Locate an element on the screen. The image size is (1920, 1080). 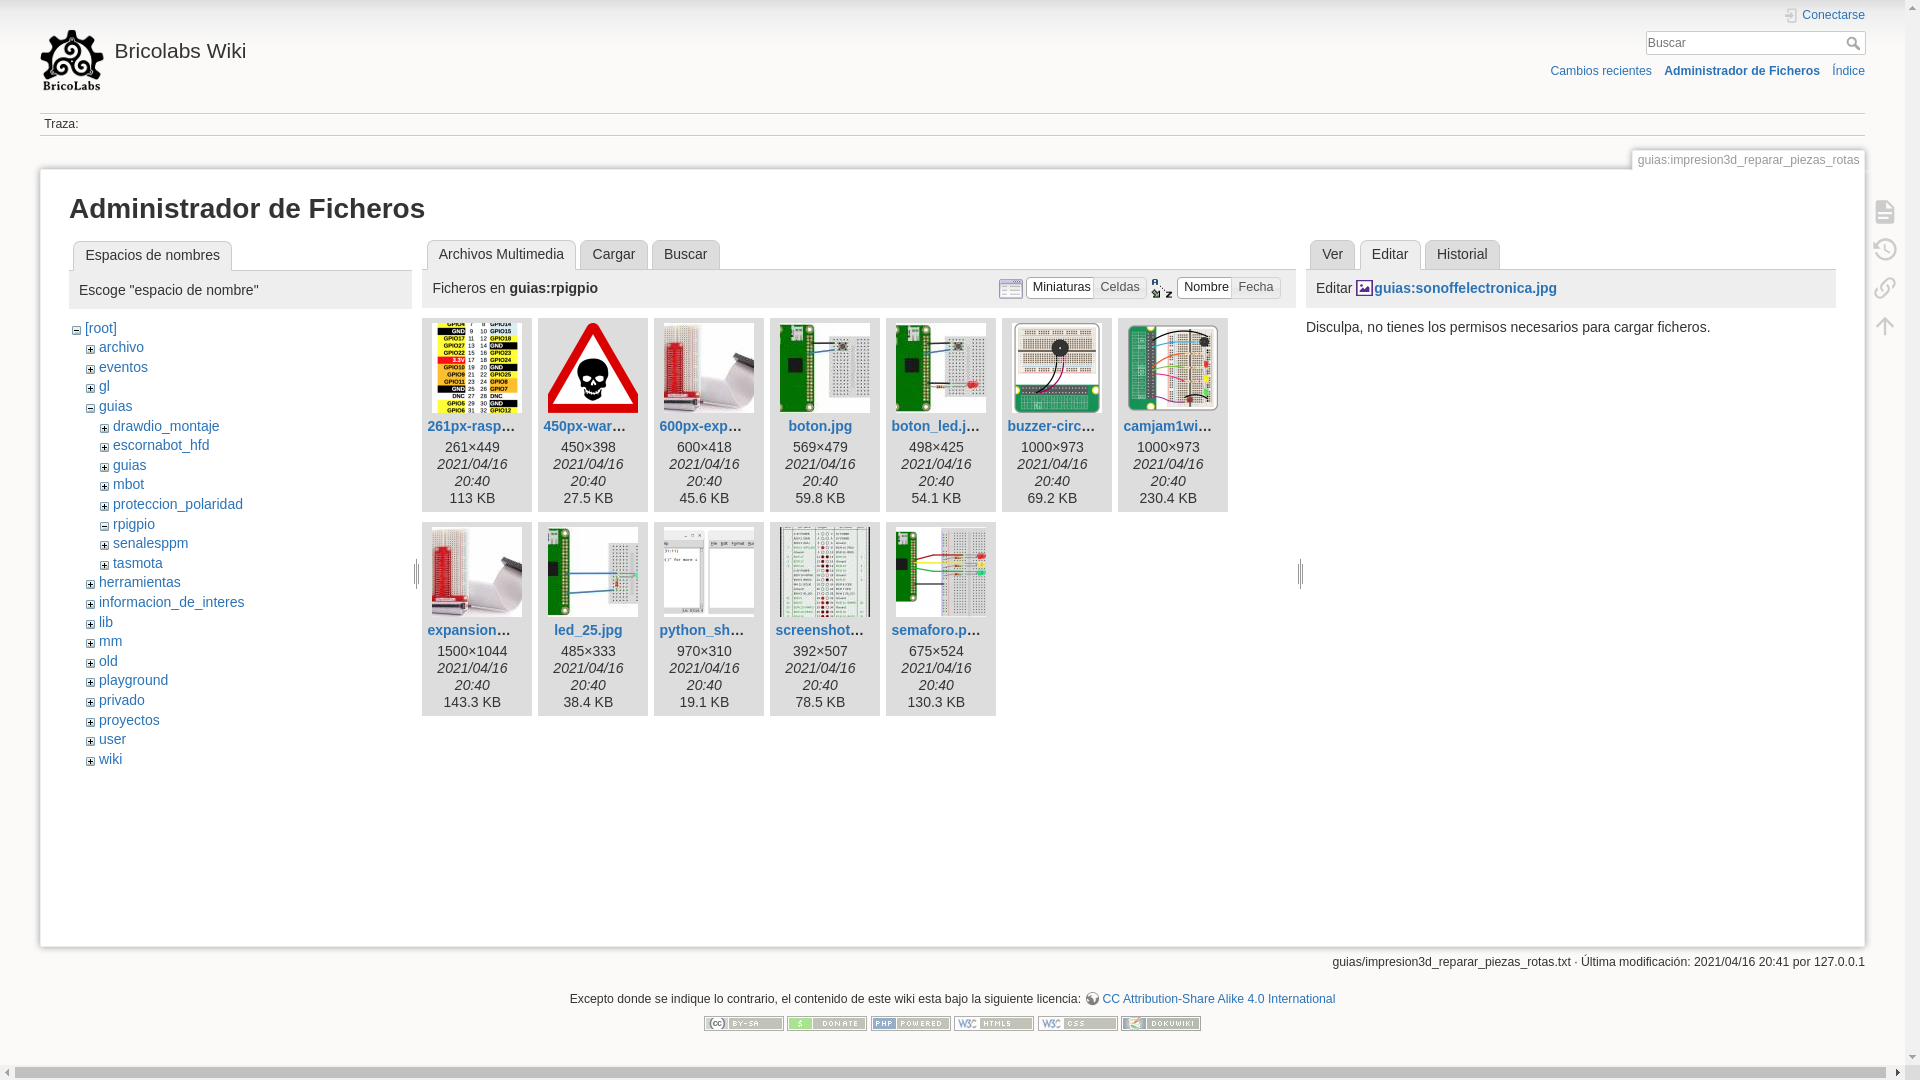
Cargar is located at coordinates (614, 255).